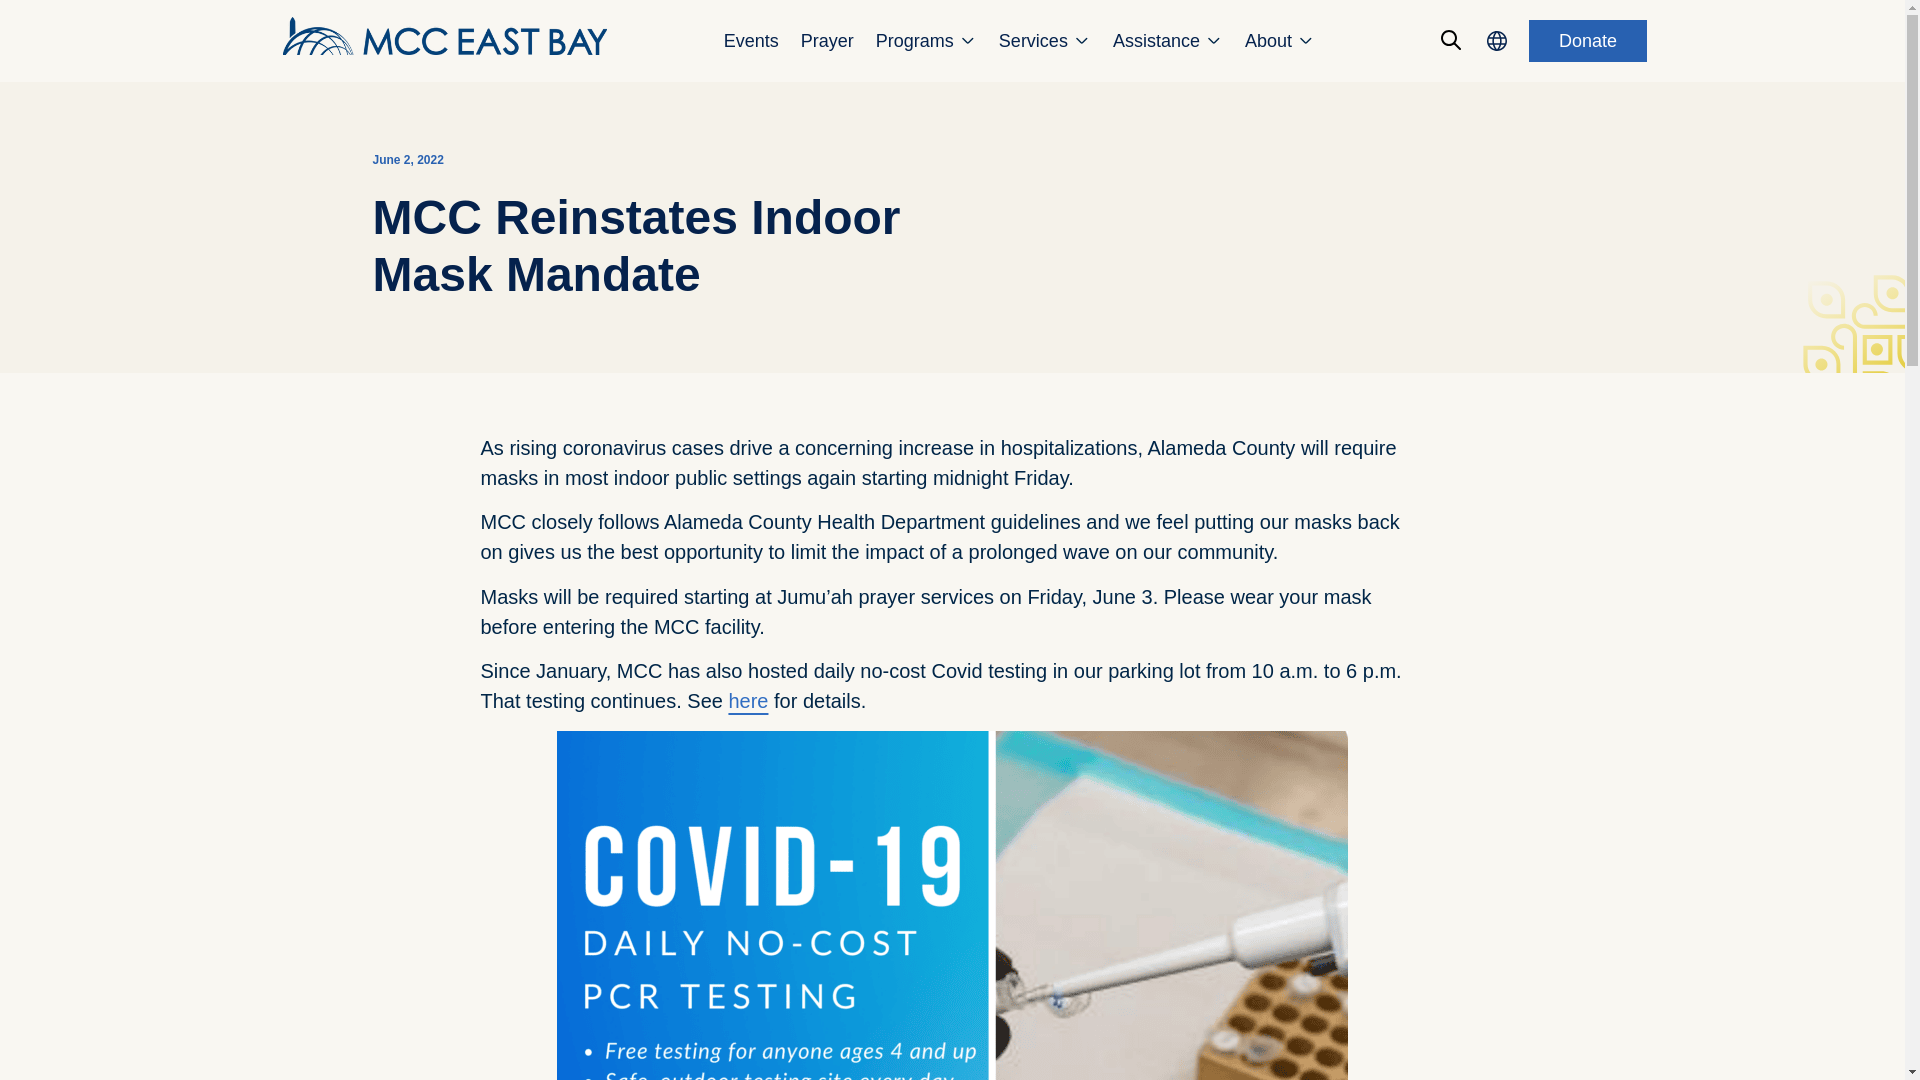 The height and width of the screenshot is (1080, 1920). I want to click on Prayer, so click(827, 42).